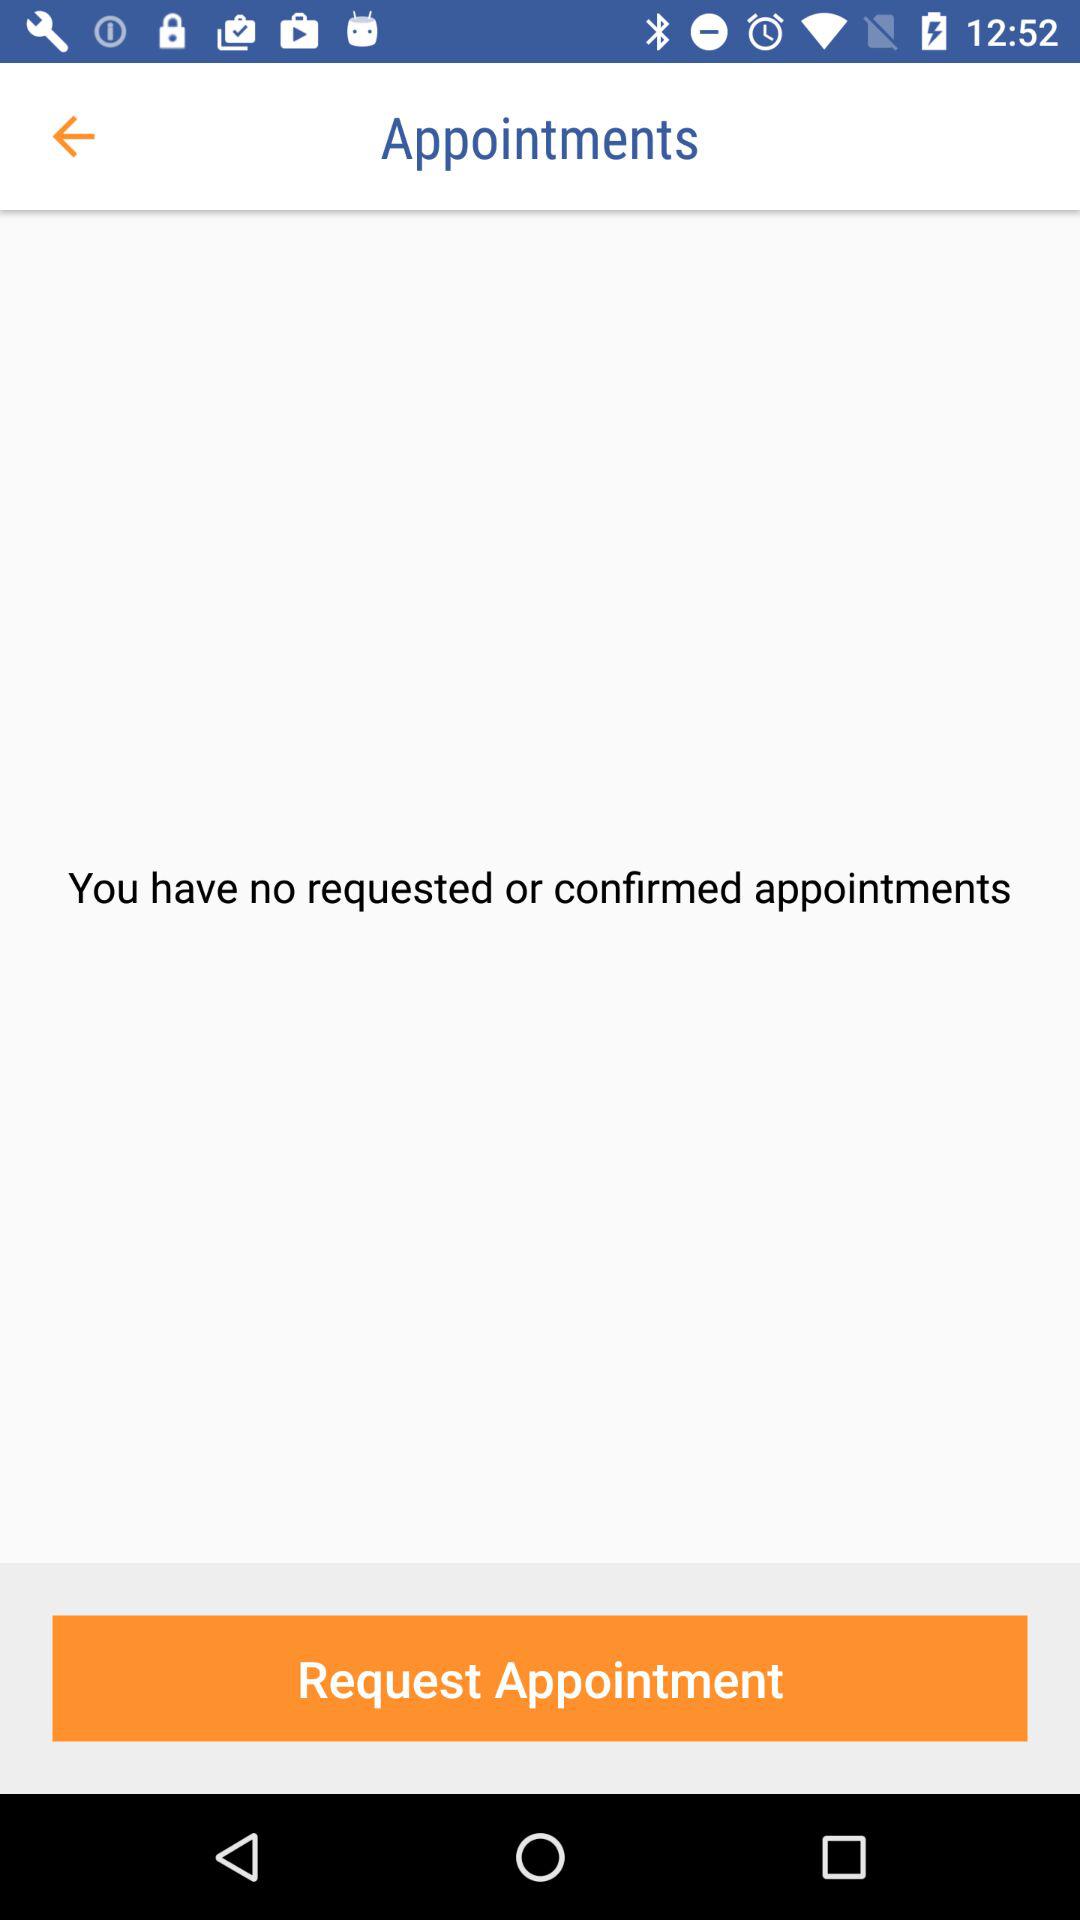 This screenshot has width=1080, height=1920. Describe the element at coordinates (73, 136) in the screenshot. I see `press item to the left of appointments` at that location.